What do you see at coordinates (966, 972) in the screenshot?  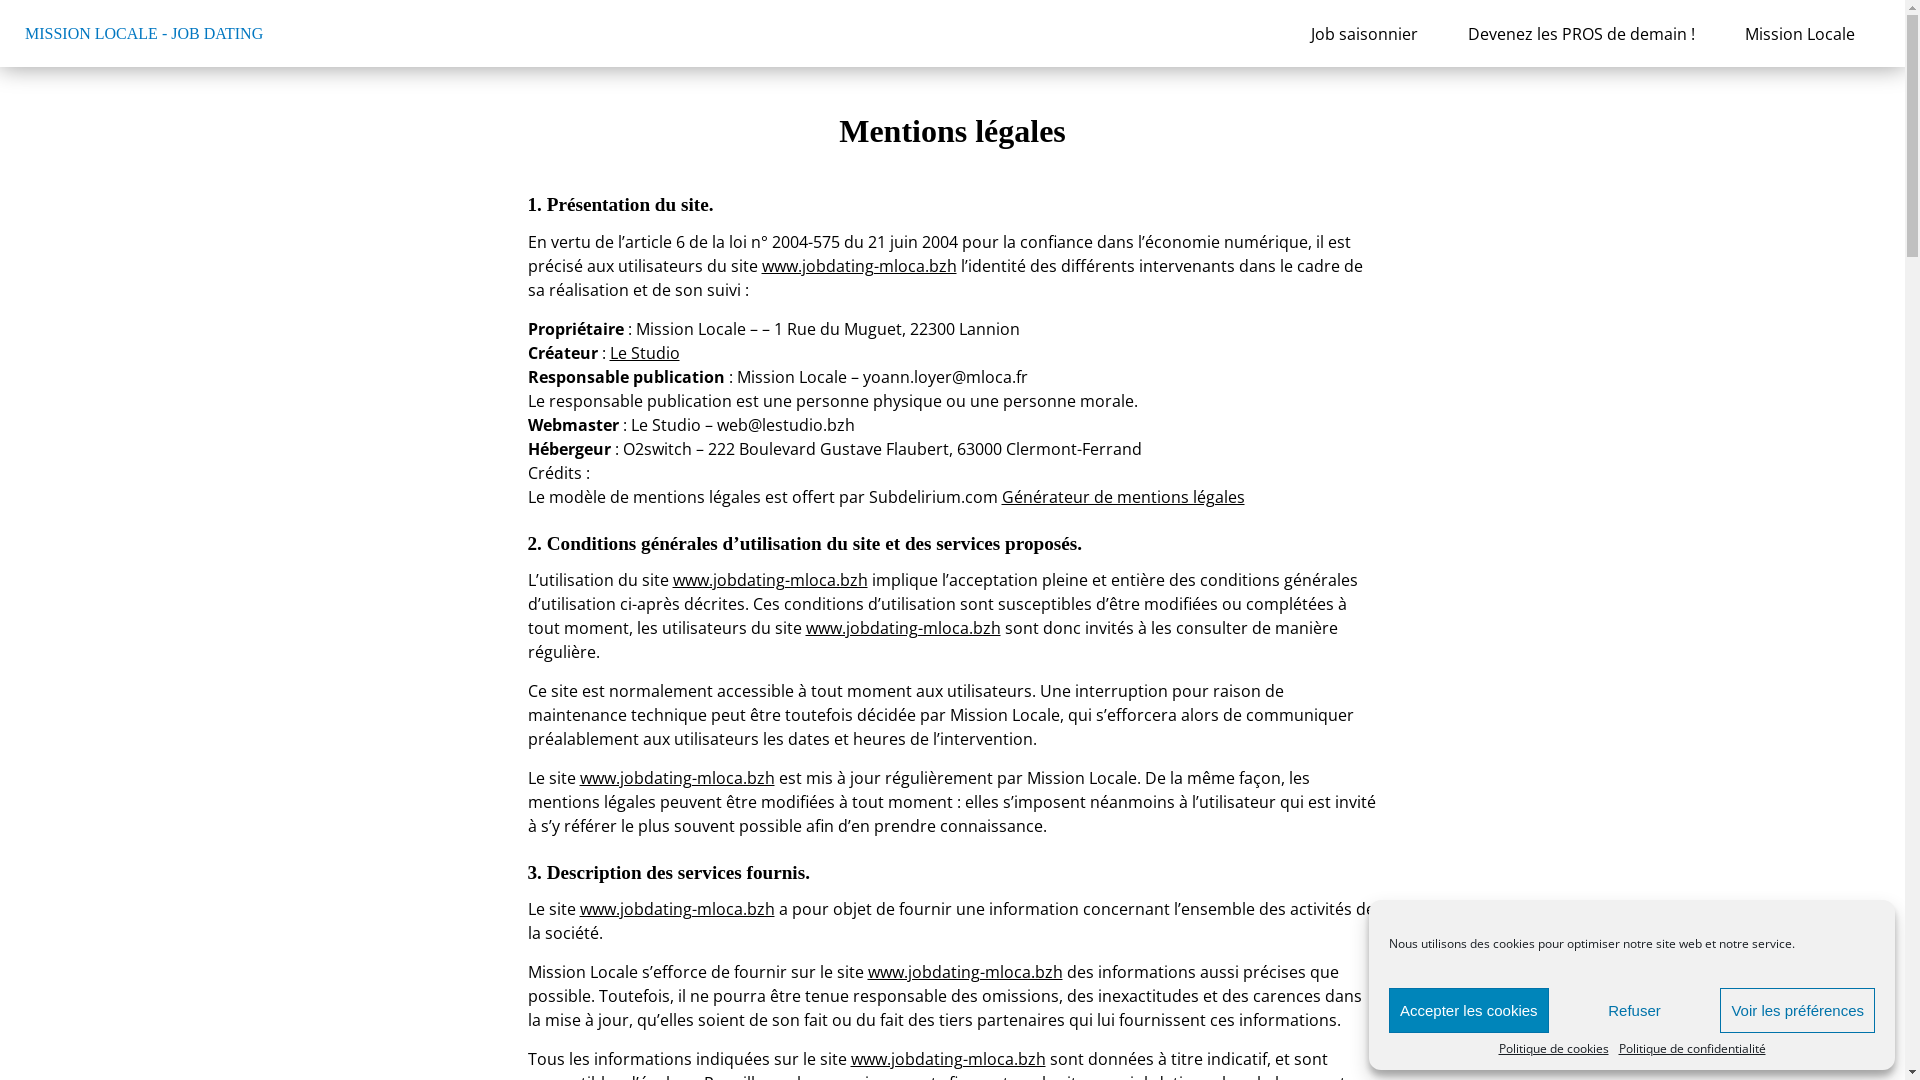 I see `www.jobdating-mloca.bzh` at bounding box center [966, 972].